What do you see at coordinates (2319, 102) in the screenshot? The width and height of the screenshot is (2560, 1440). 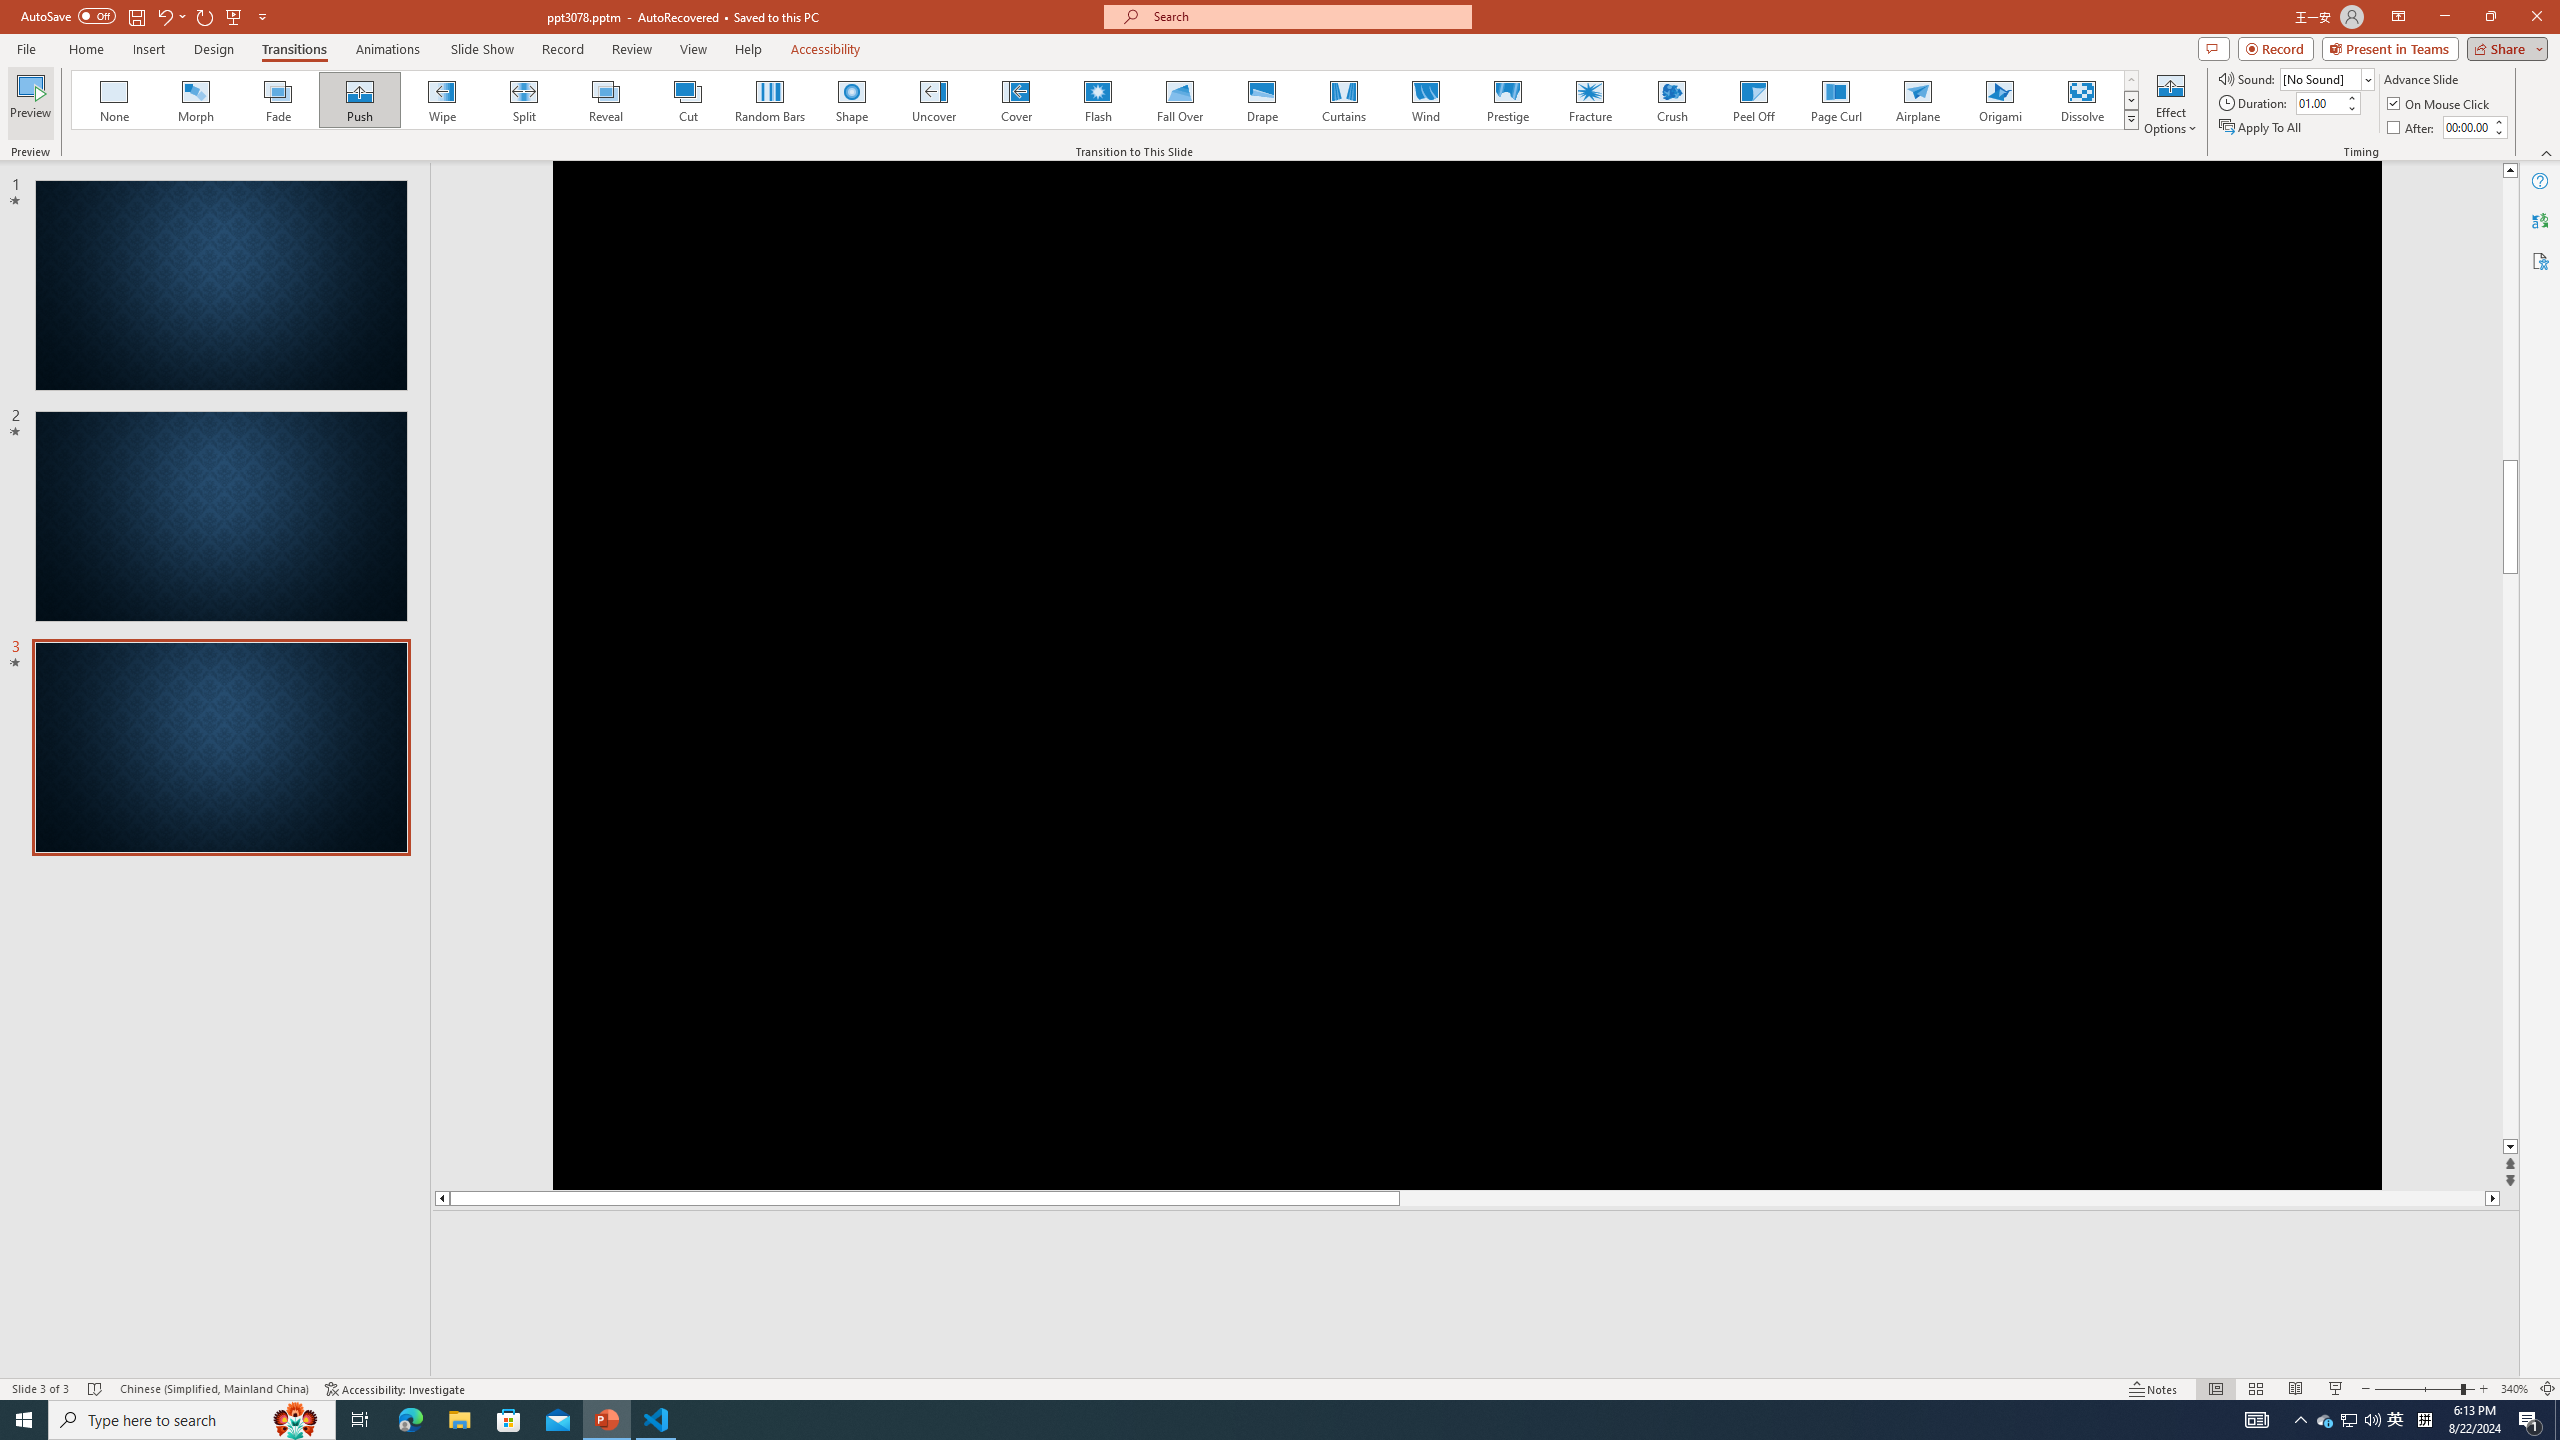 I see `Duration` at bounding box center [2319, 102].